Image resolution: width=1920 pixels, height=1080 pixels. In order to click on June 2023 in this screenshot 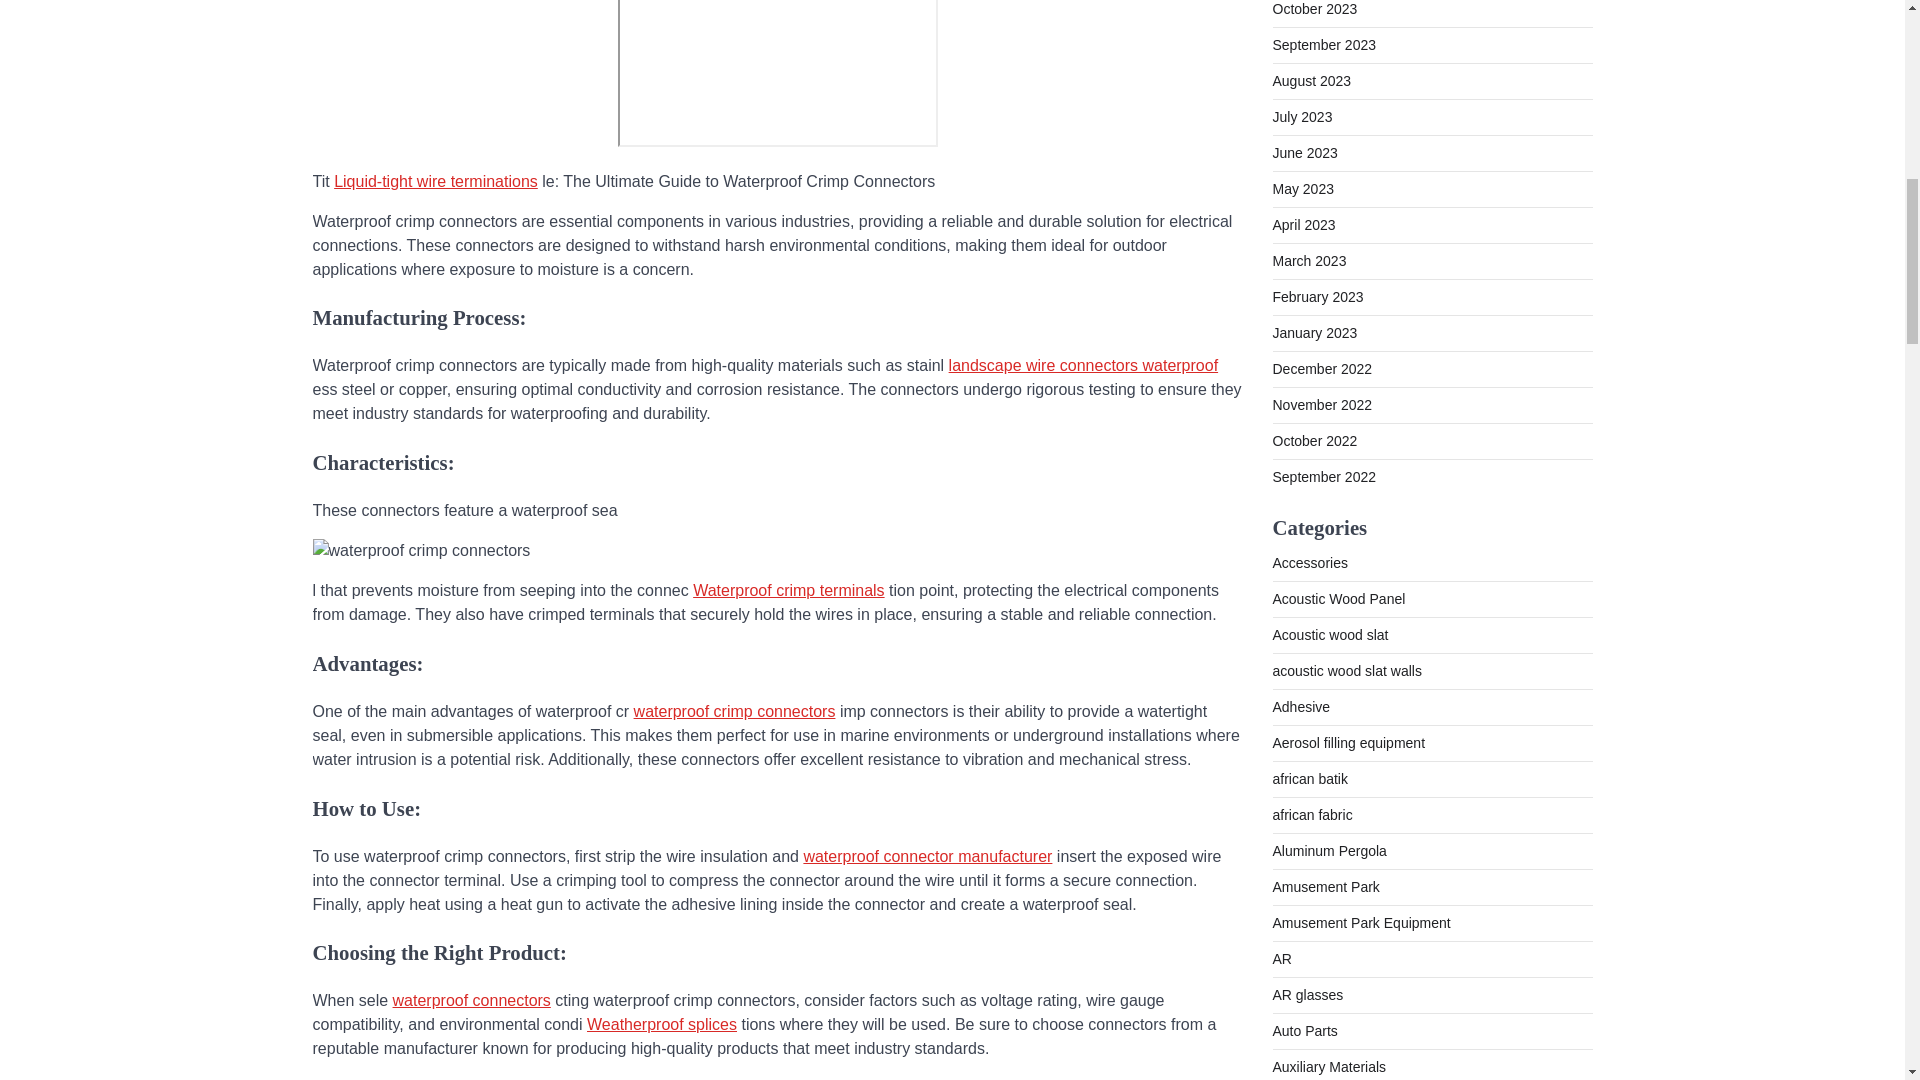, I will do `click(1304, 152)`.